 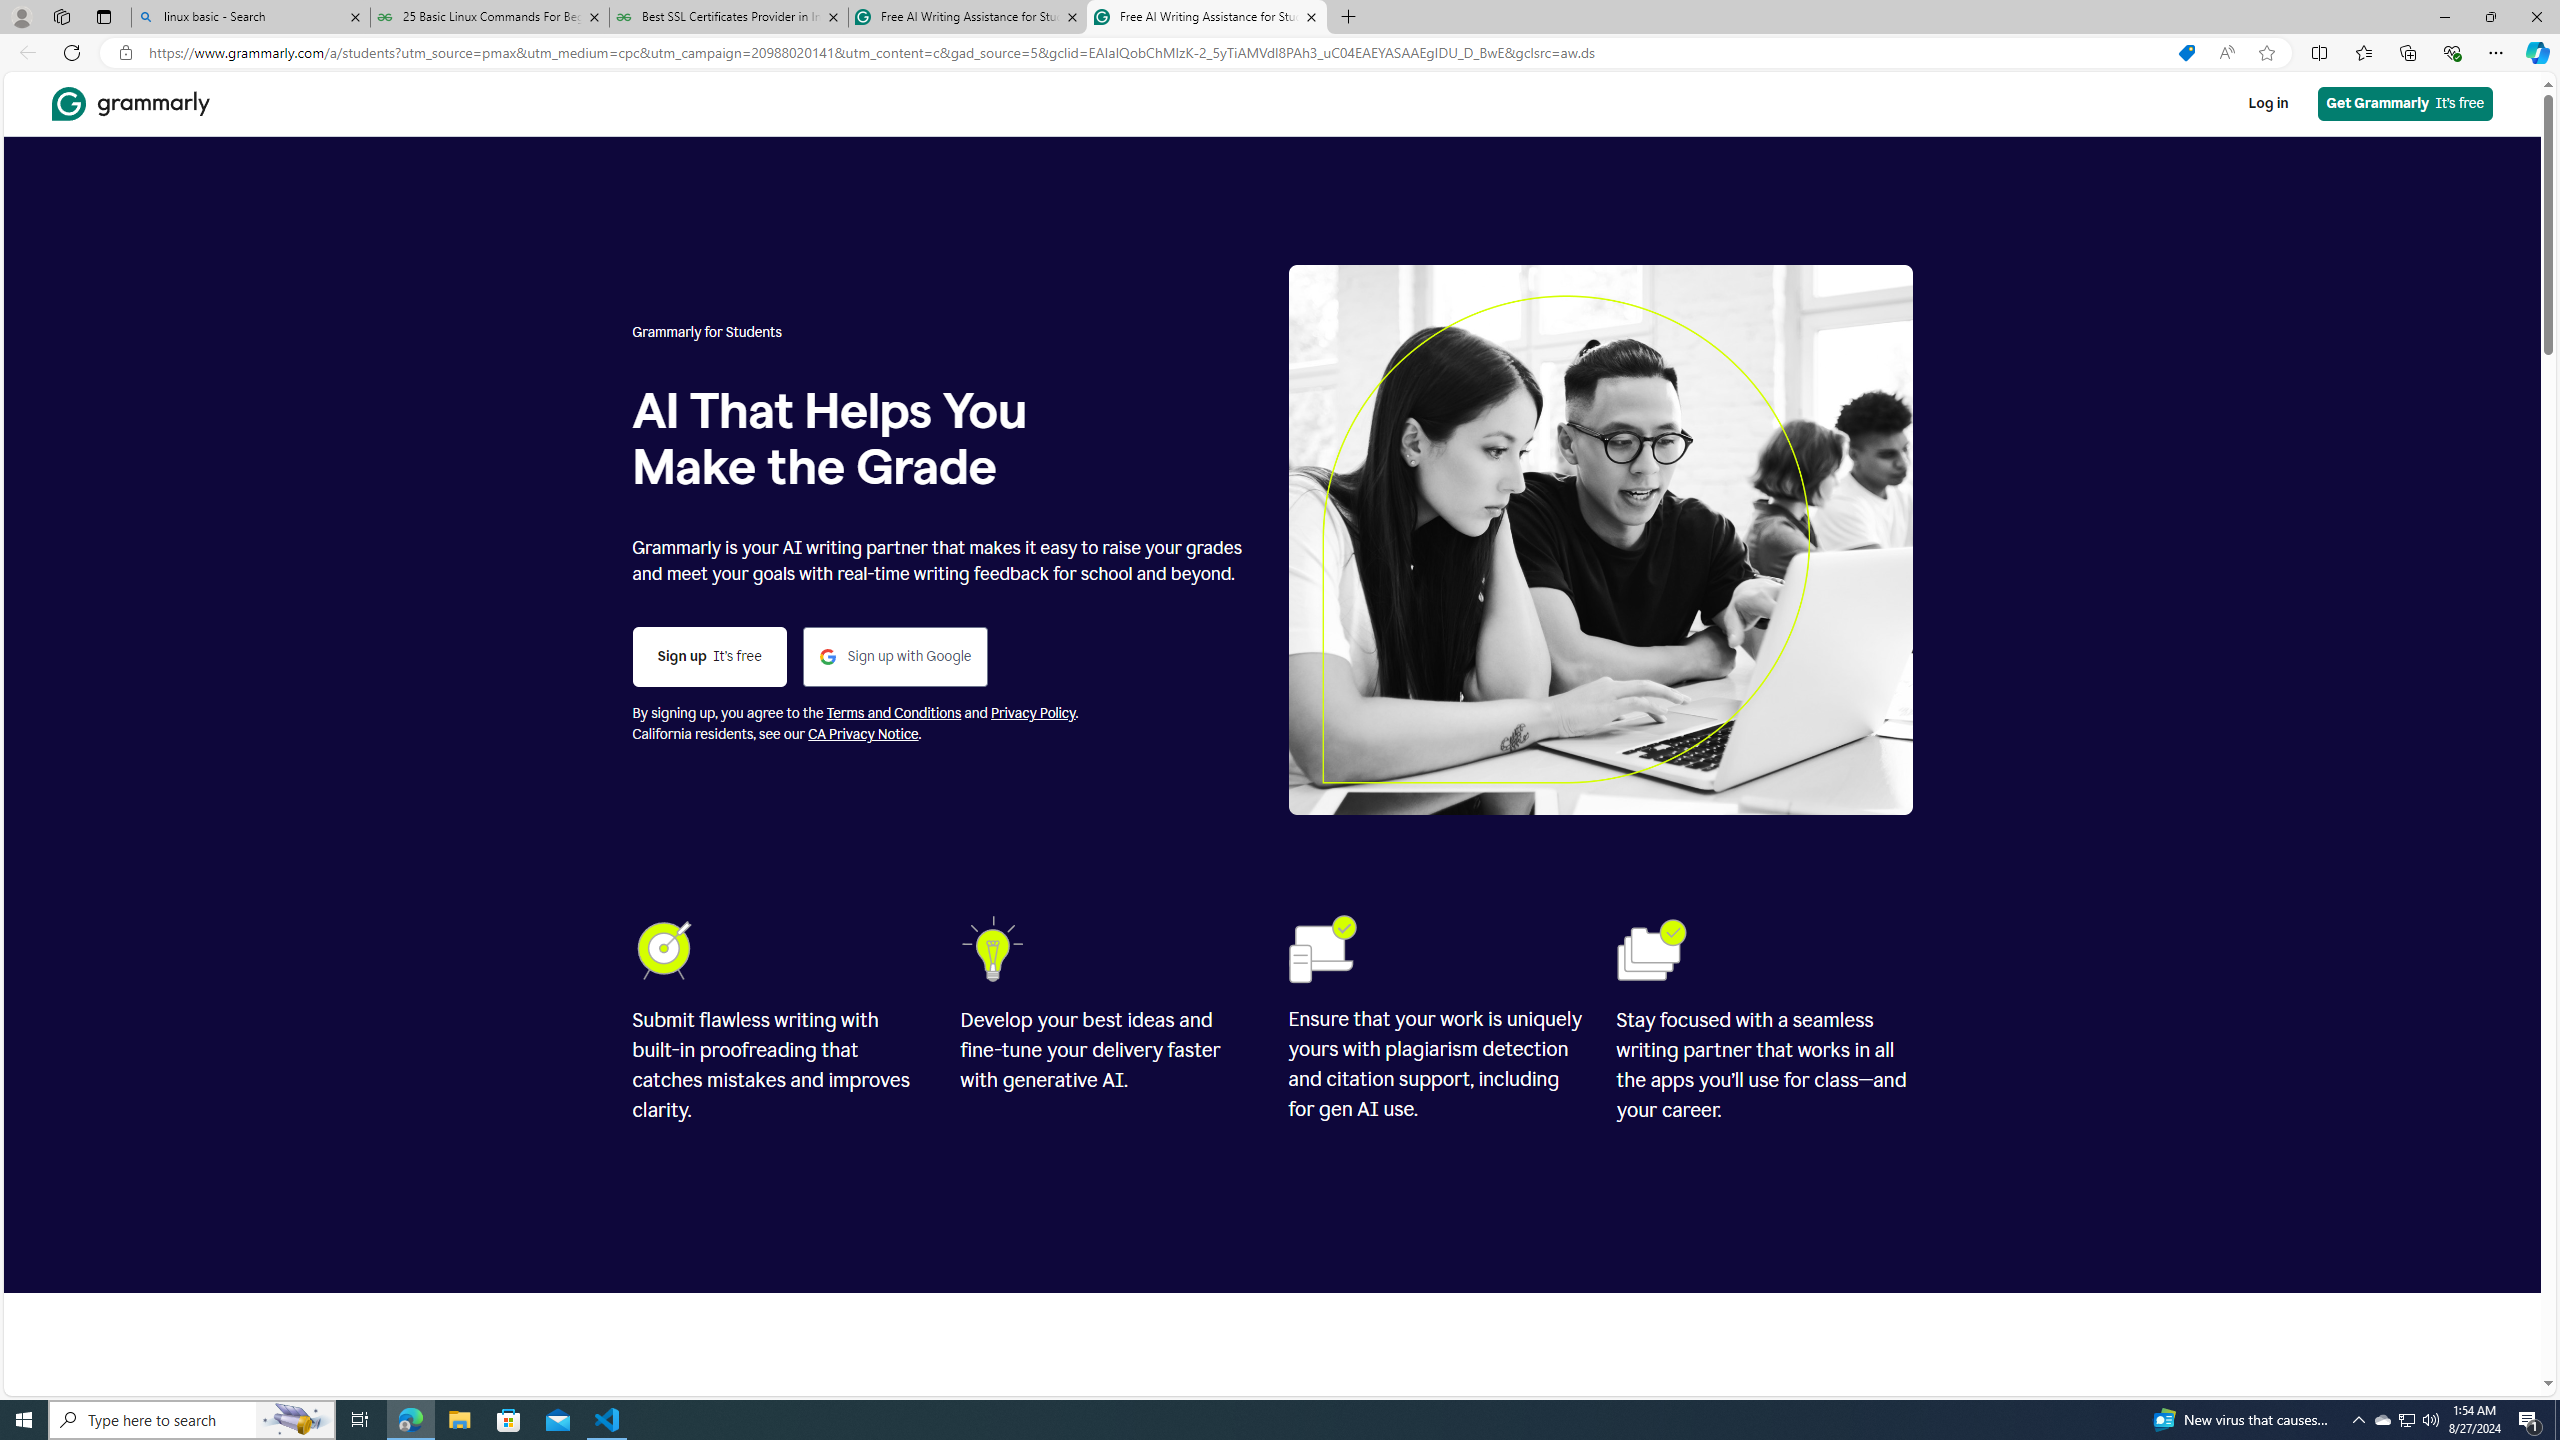 What do you see at coordinates (1032, 714) in the screenshot?
I see `Privacy Policy` at bounding box center [1032, 714].